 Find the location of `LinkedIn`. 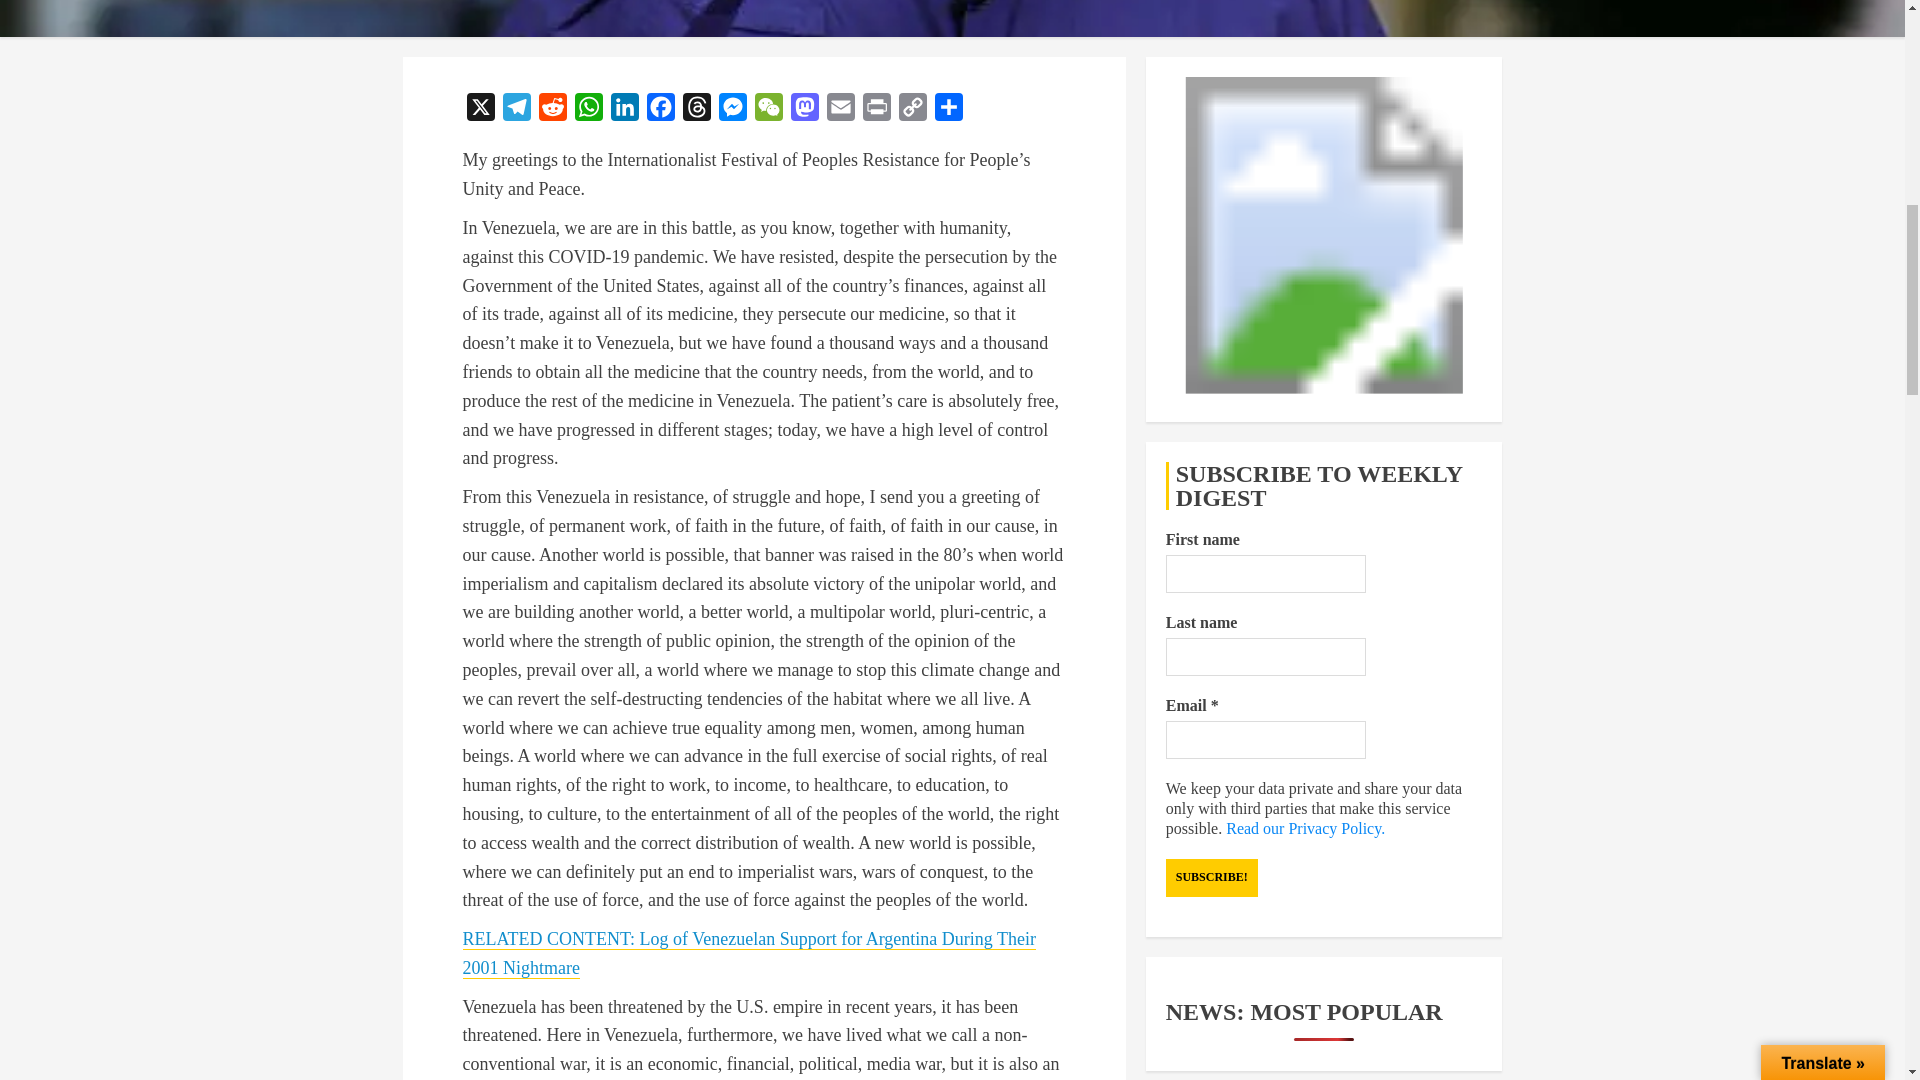

LinkedIn is located at coordinates (624, 110).